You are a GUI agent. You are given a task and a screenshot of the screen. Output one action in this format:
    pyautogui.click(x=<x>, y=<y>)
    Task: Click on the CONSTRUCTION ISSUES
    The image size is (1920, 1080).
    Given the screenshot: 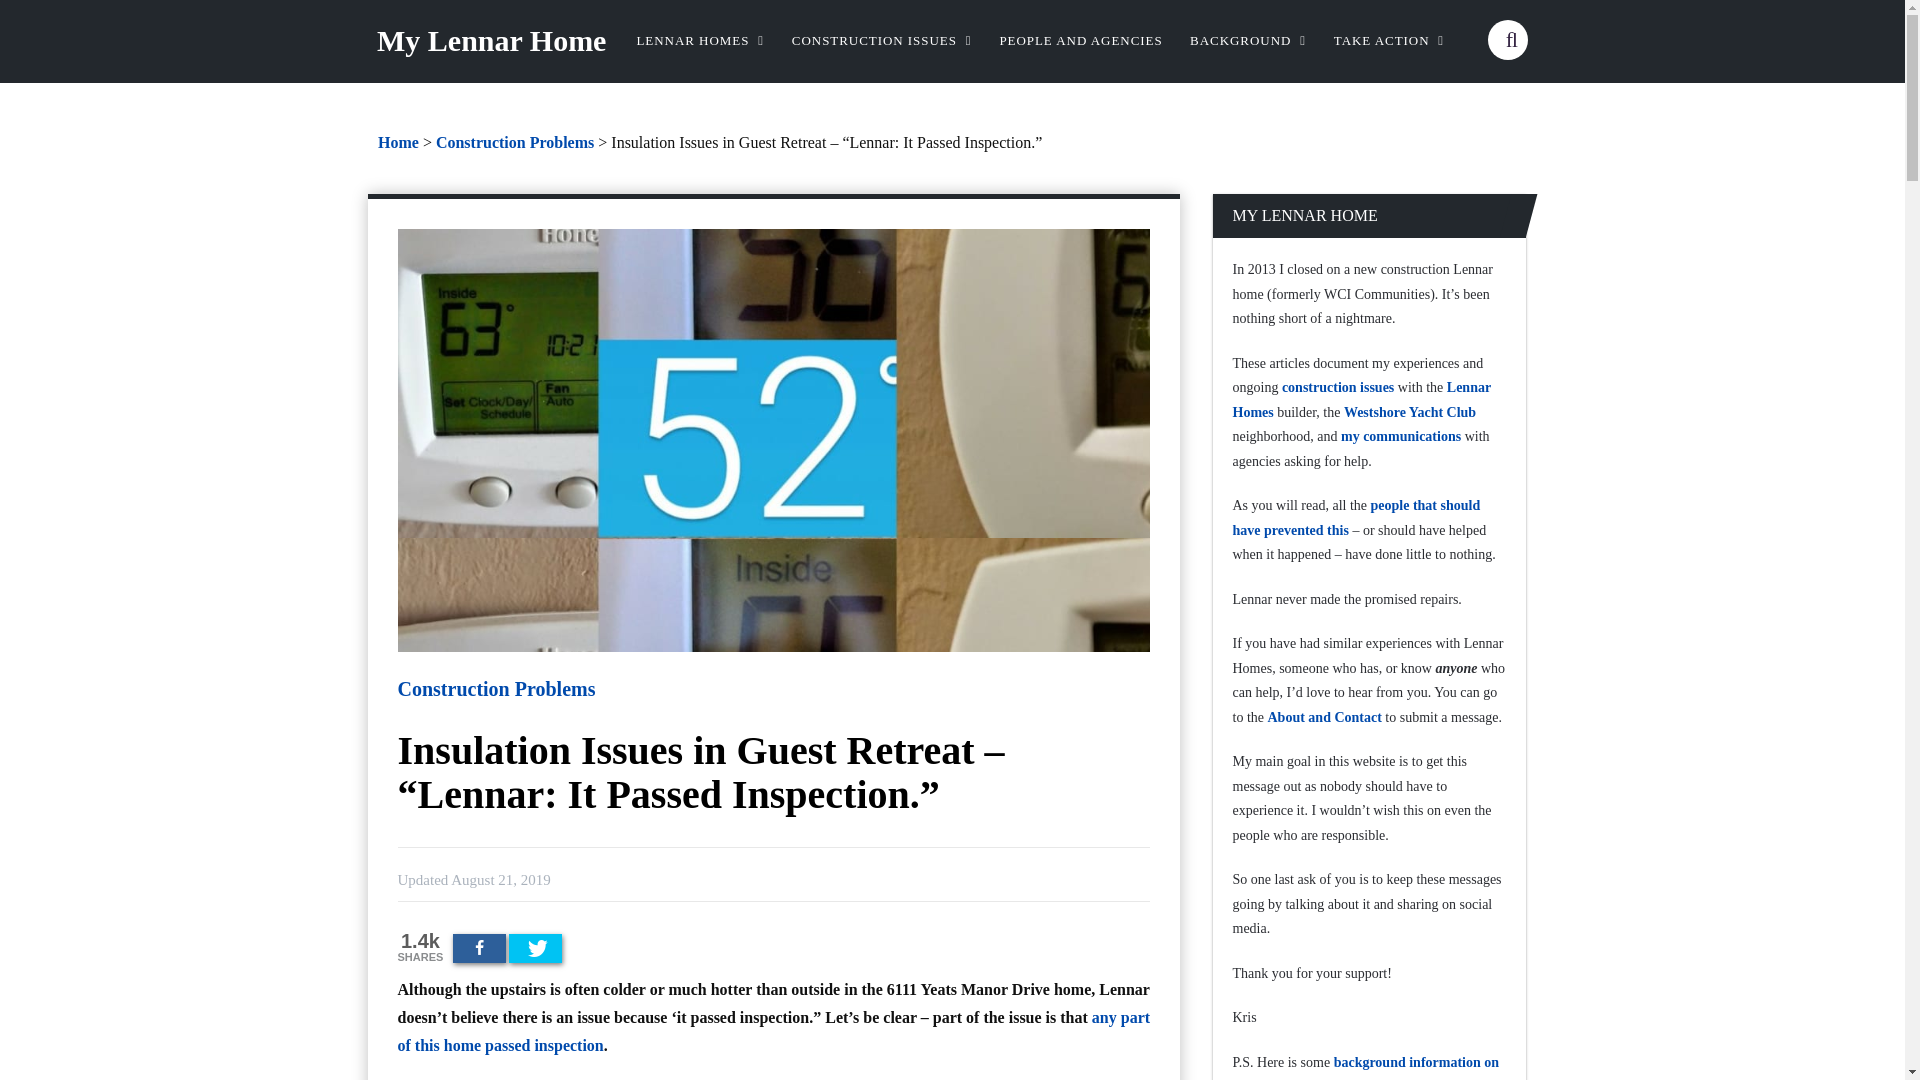 What is the action you would take?
    pyautogui.click(x=881, y=41)
    